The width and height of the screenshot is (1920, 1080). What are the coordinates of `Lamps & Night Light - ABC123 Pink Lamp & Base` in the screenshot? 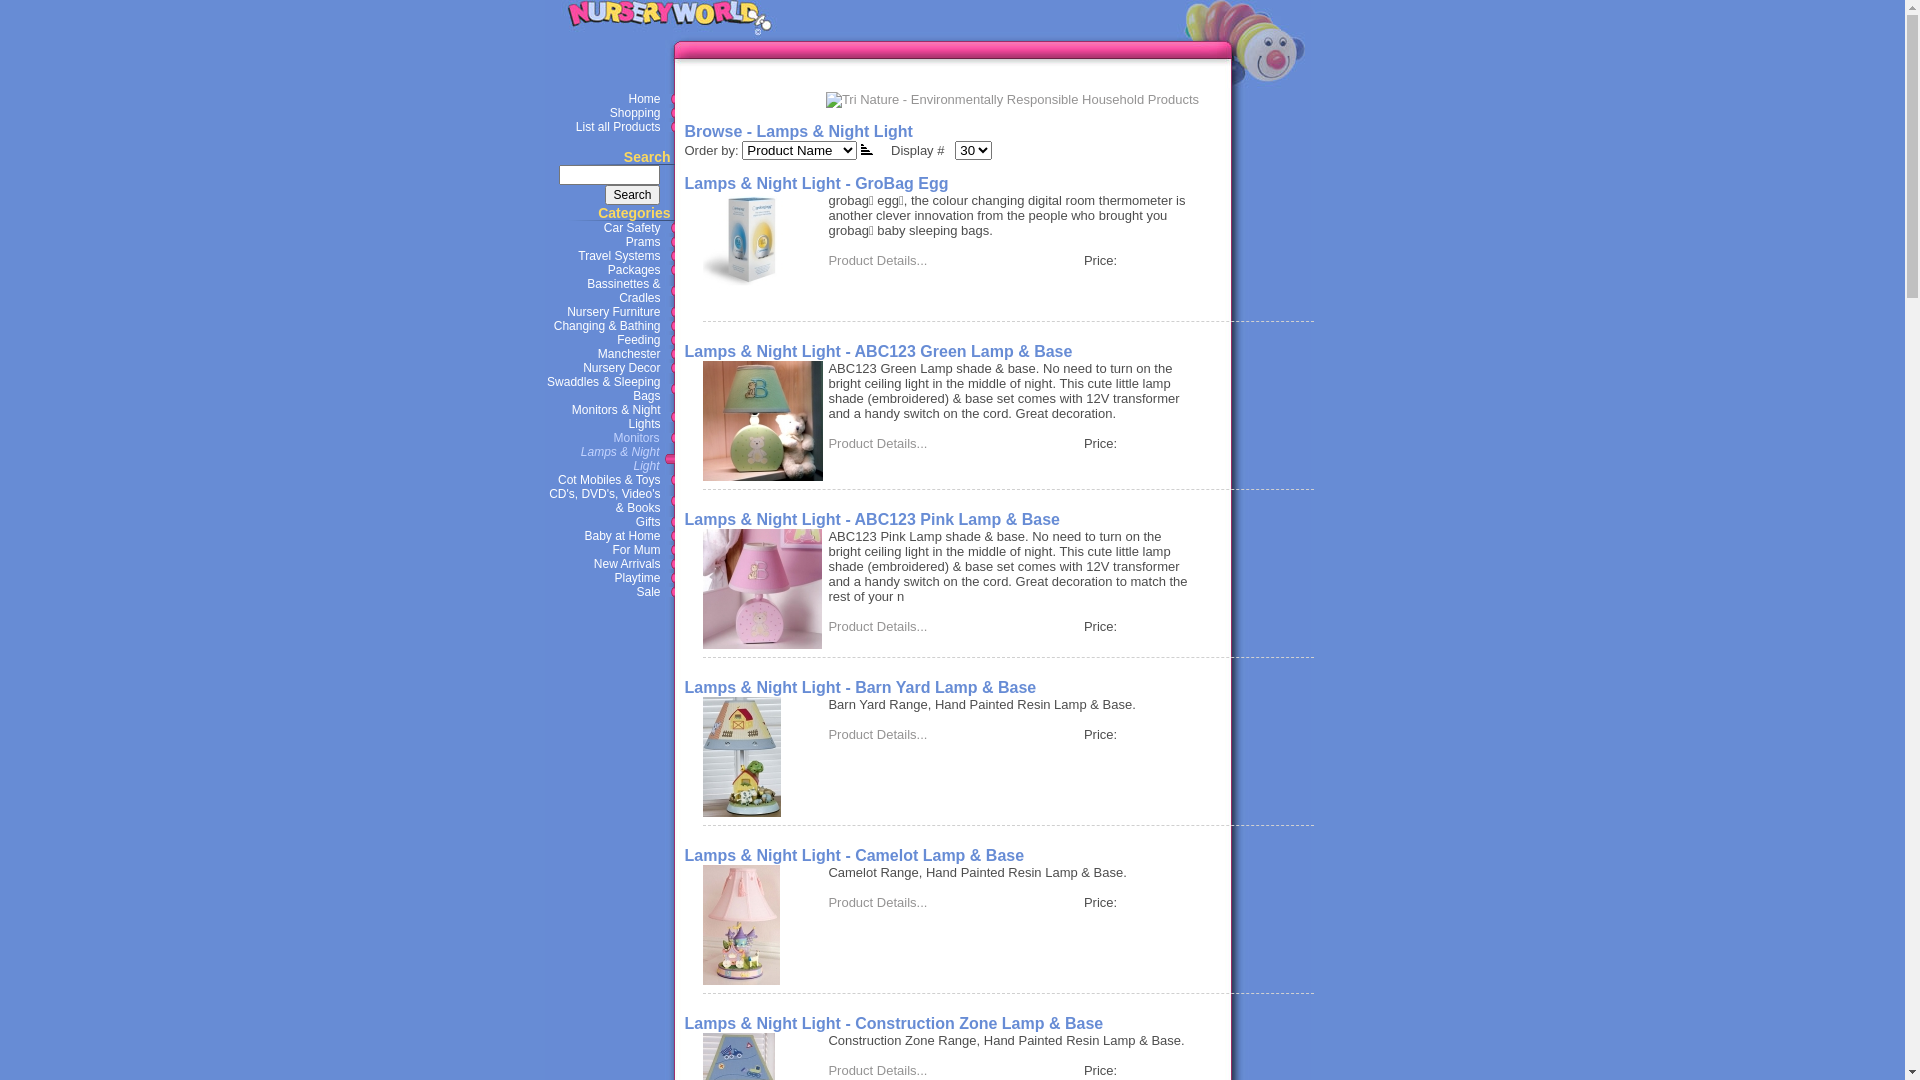 It's located at (872, 520).